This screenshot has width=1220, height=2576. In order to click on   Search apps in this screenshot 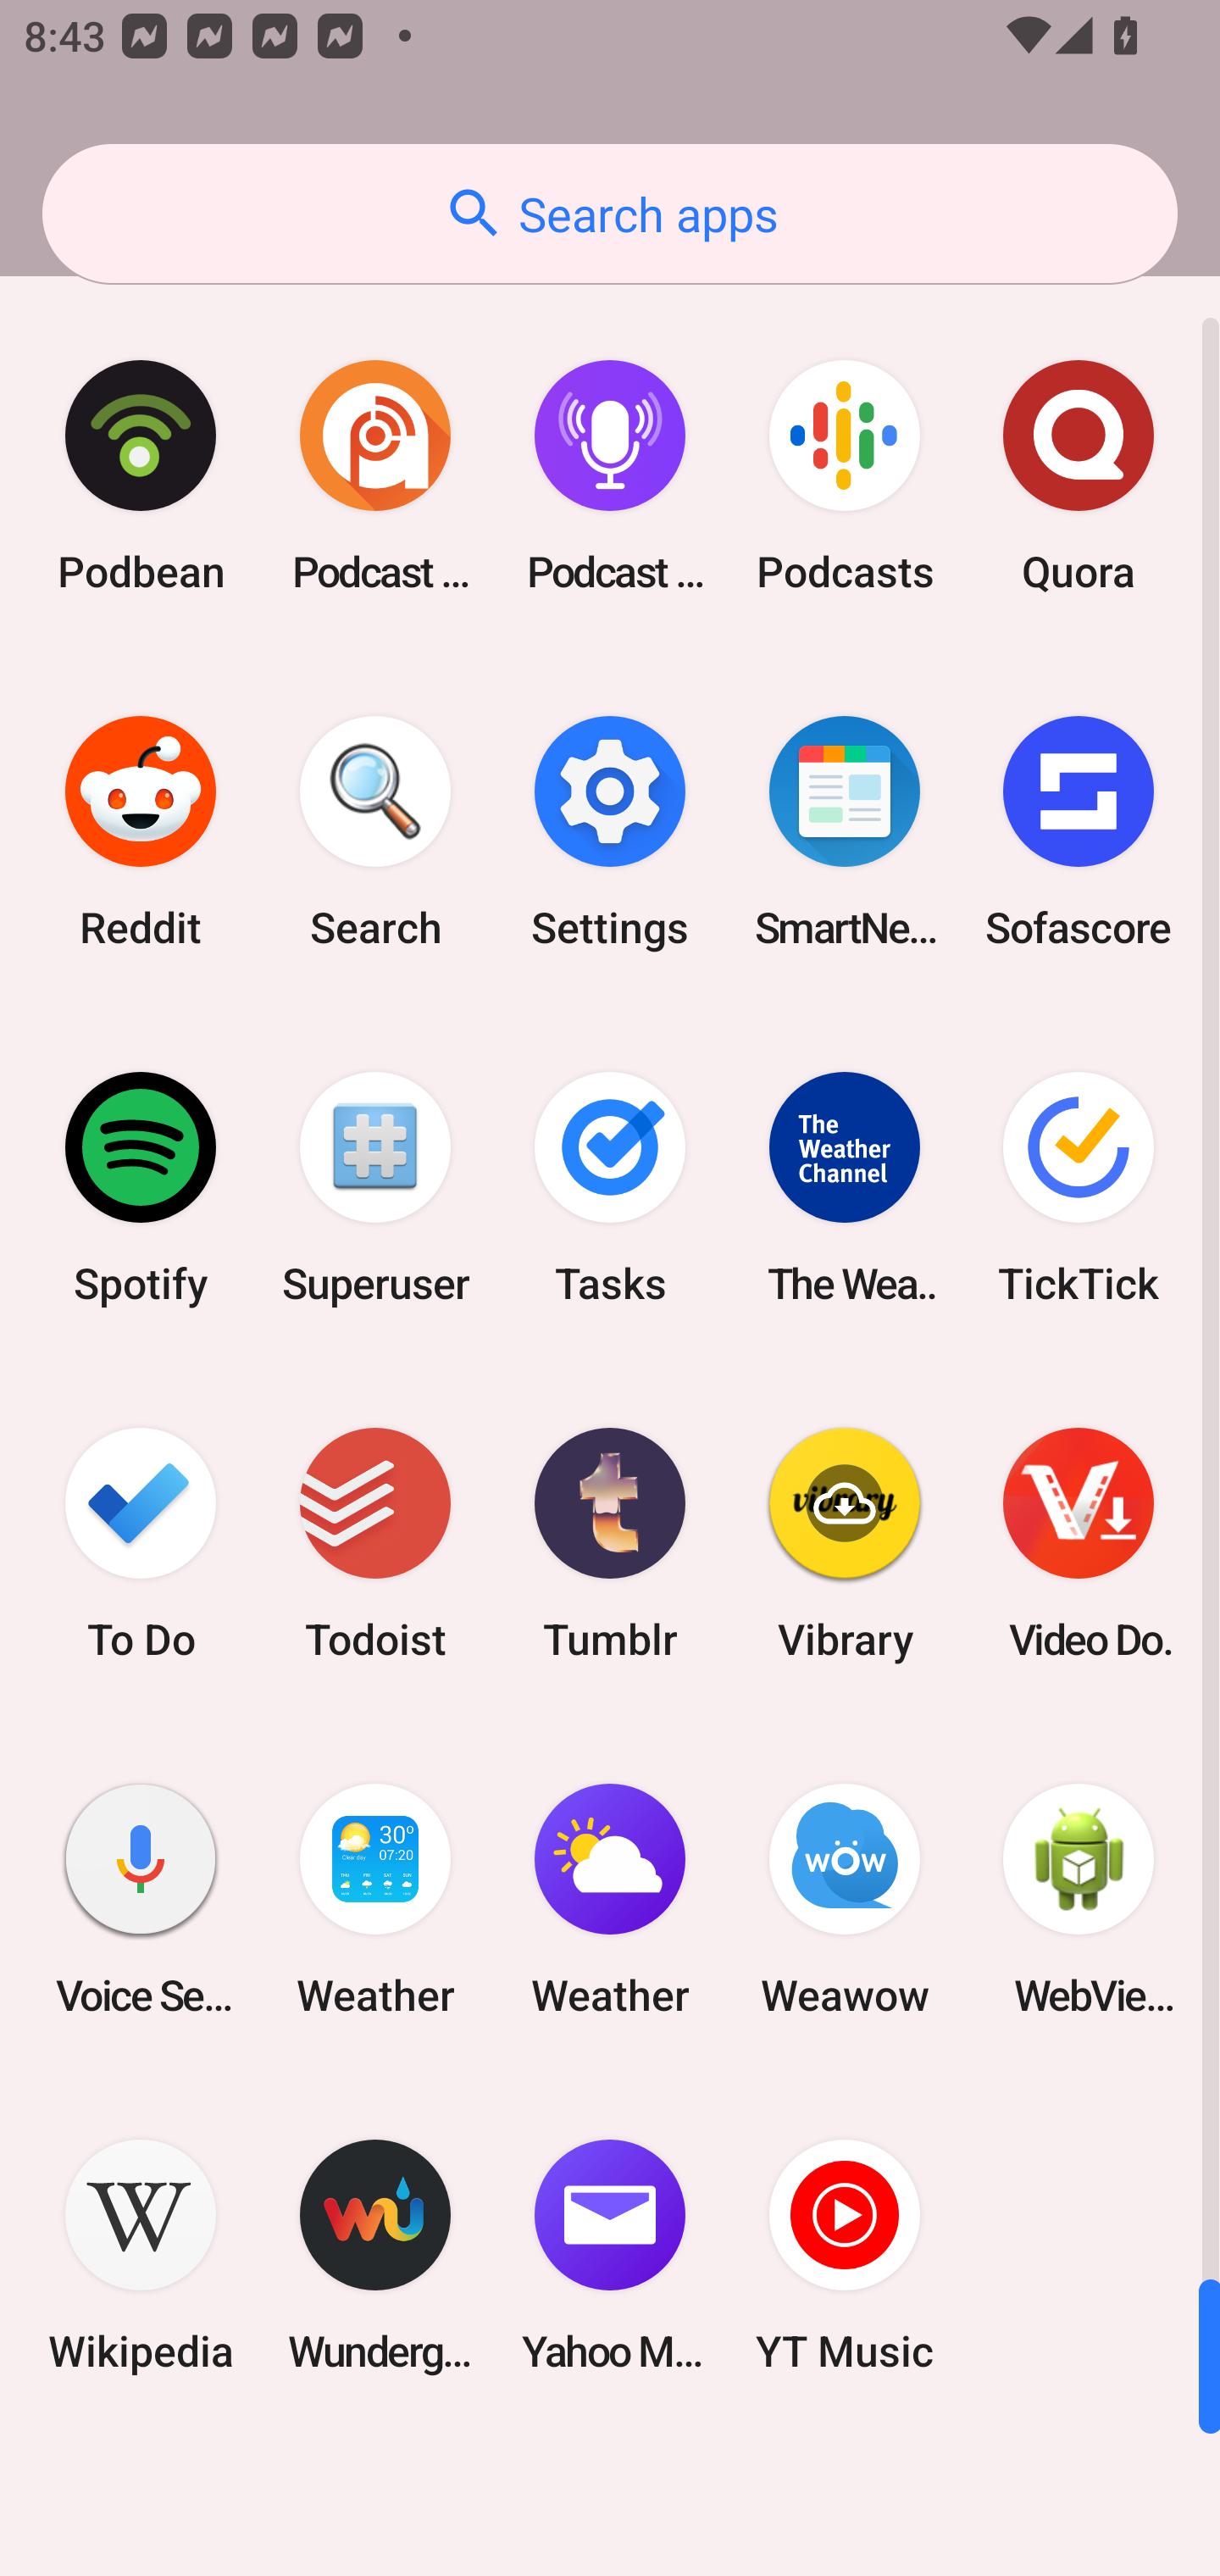, I will do `click(610, 214)`.